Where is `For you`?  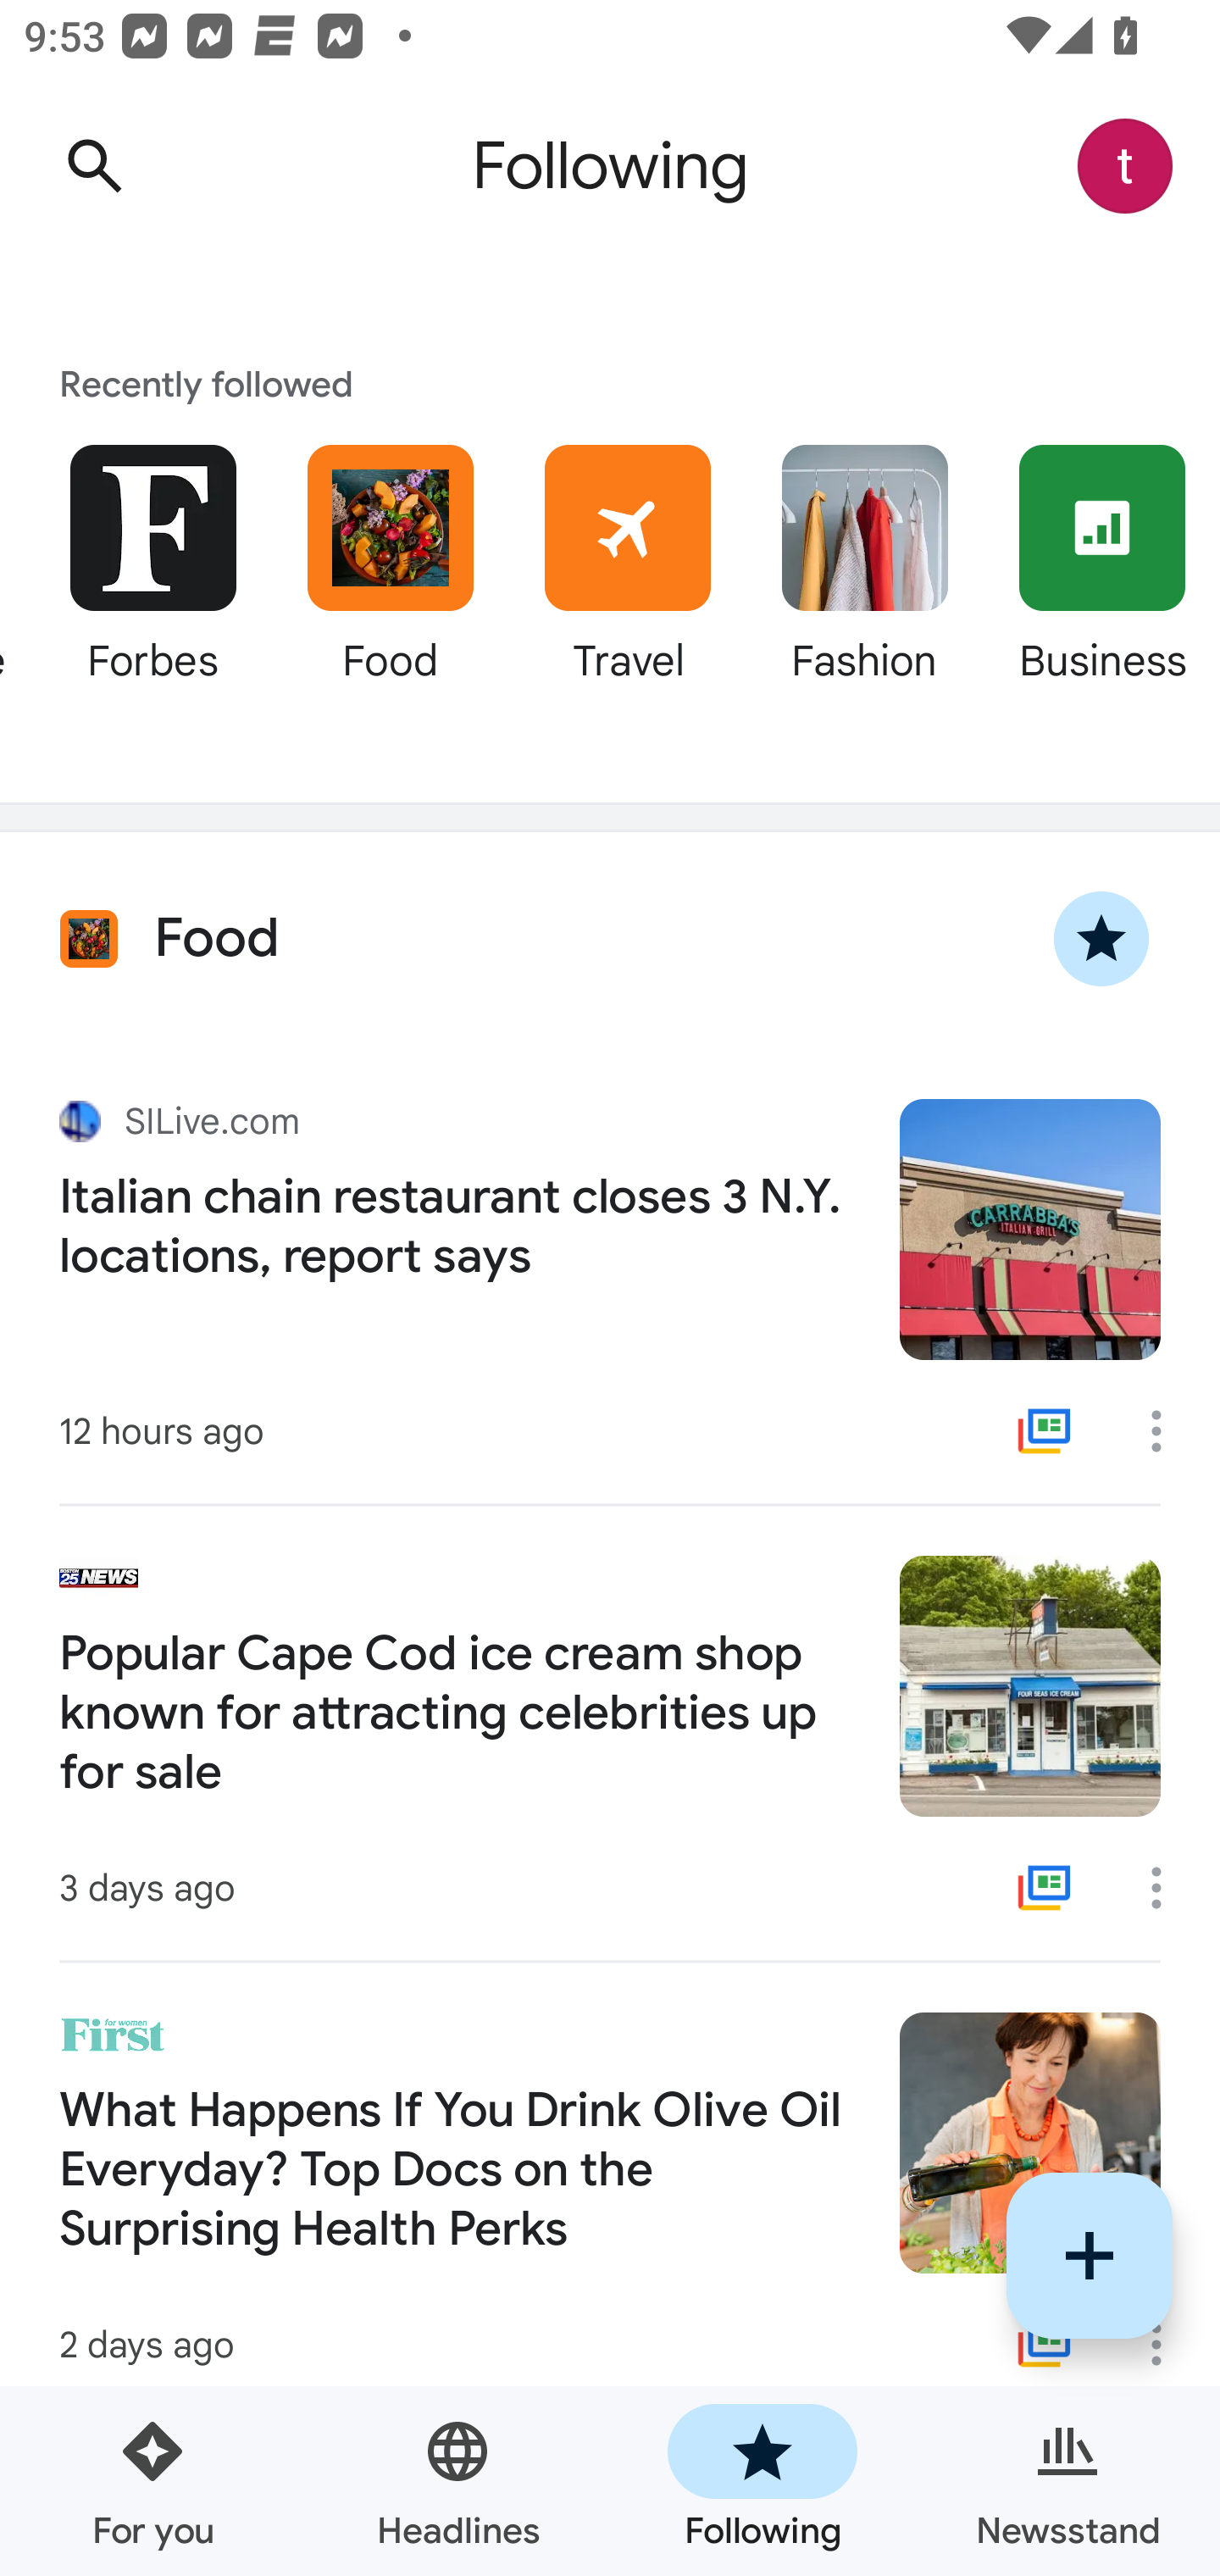 For you is located at coordinates (152, 2481).